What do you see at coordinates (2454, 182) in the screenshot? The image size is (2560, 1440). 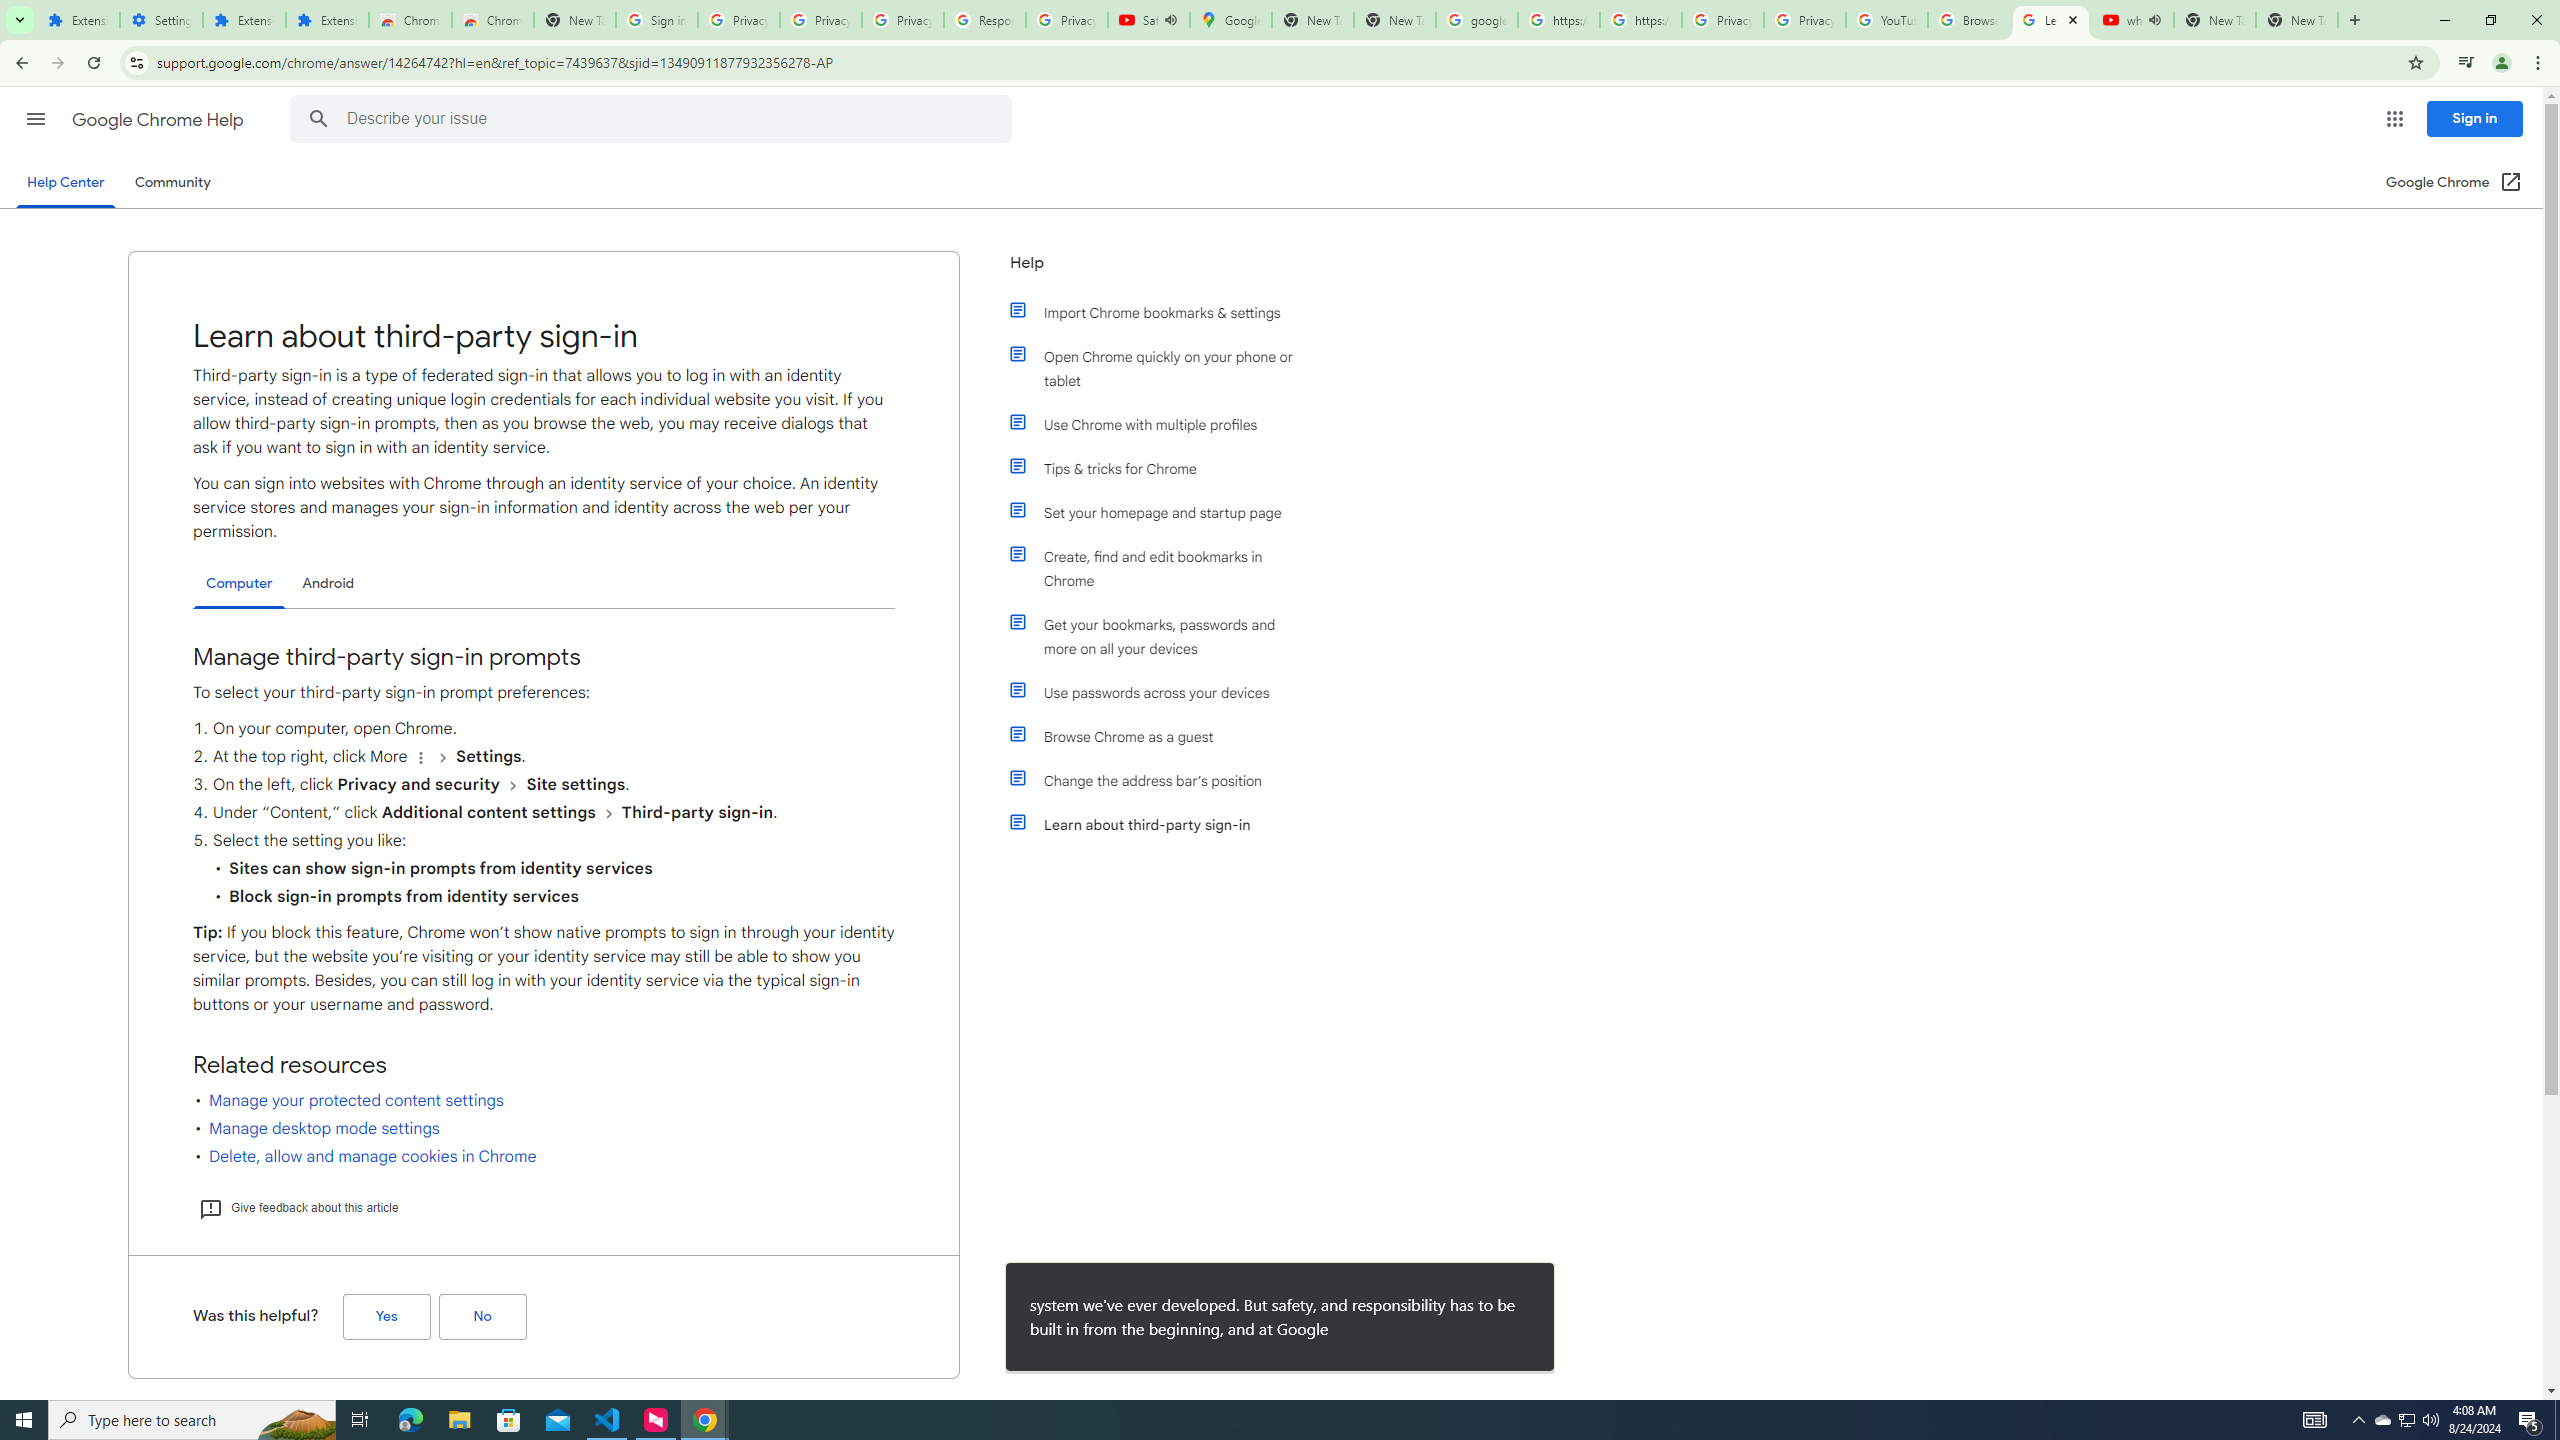 I see `Google Chrome (Open in a new window)` at bounding box center [2454, 182].